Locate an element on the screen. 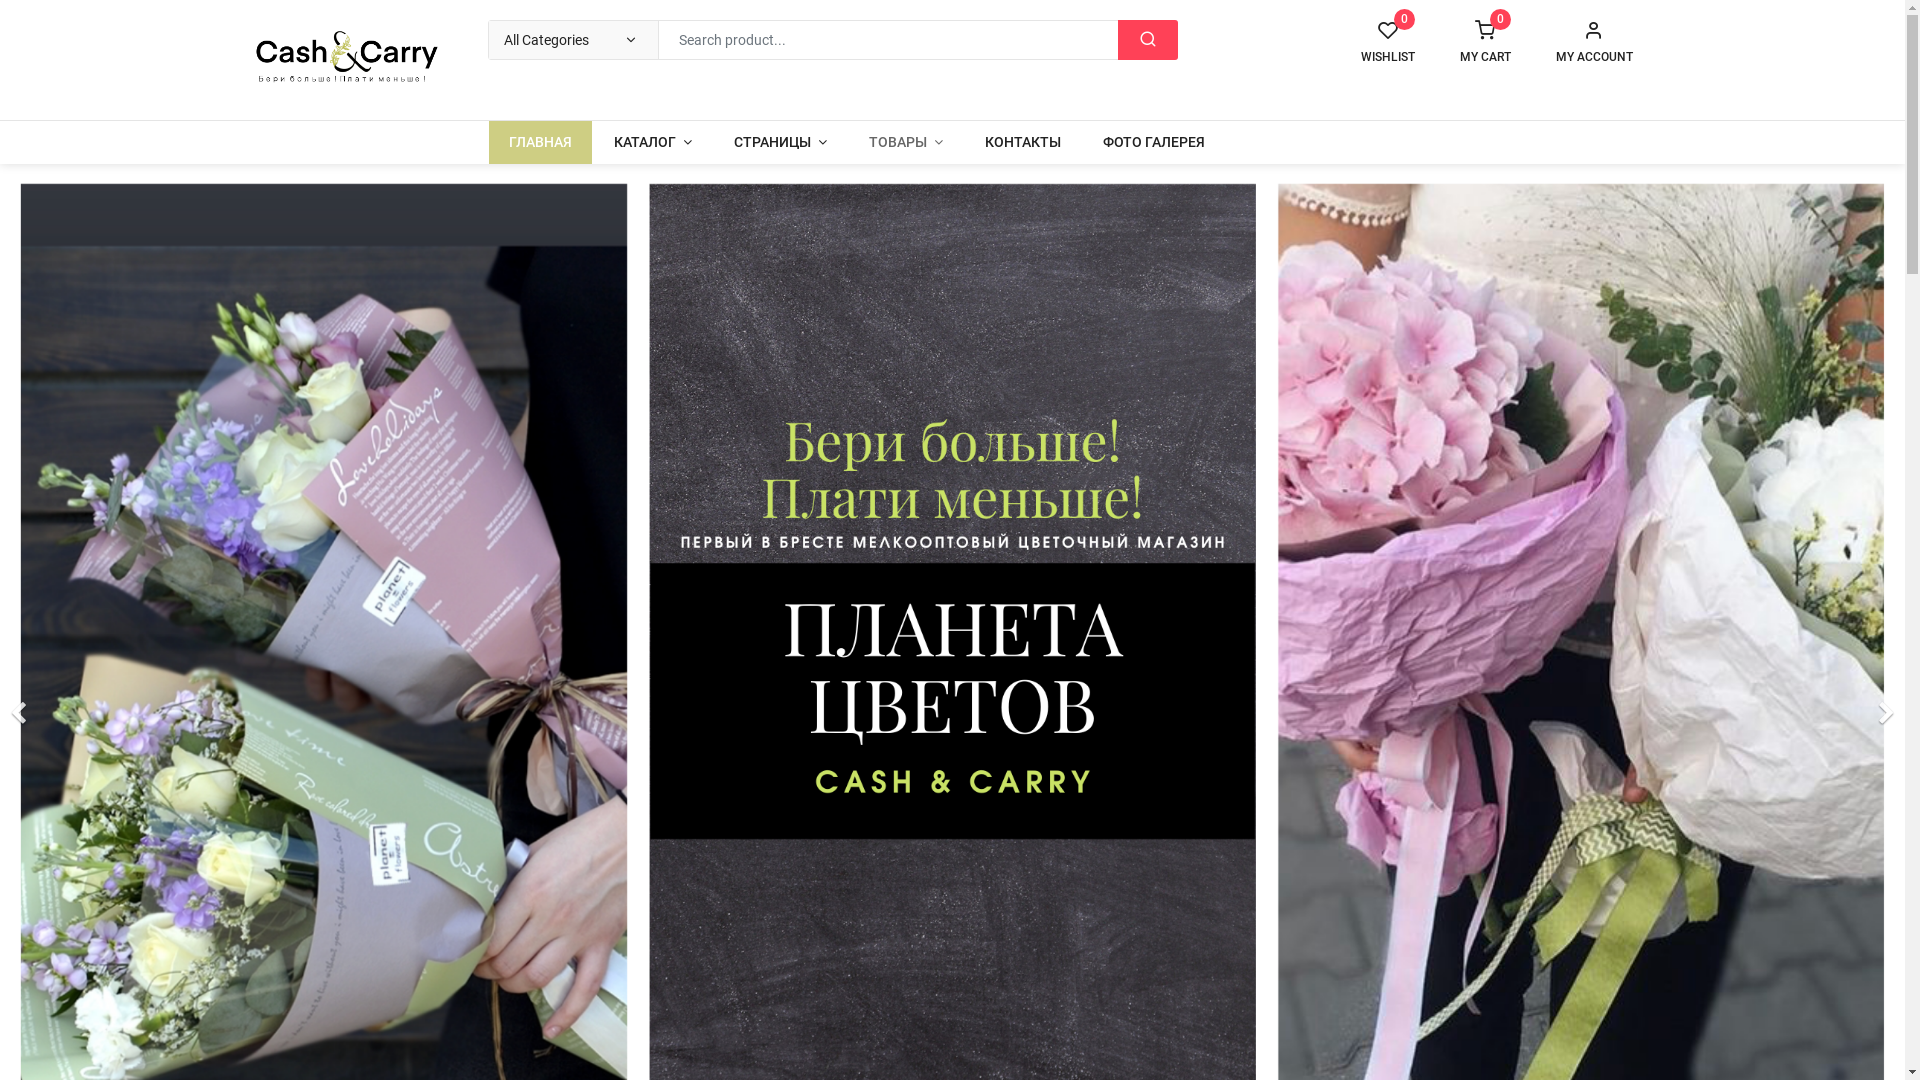 This screenshot has height=1080, width=1920. MY CART
0 is located at coordinates (1486, 42).